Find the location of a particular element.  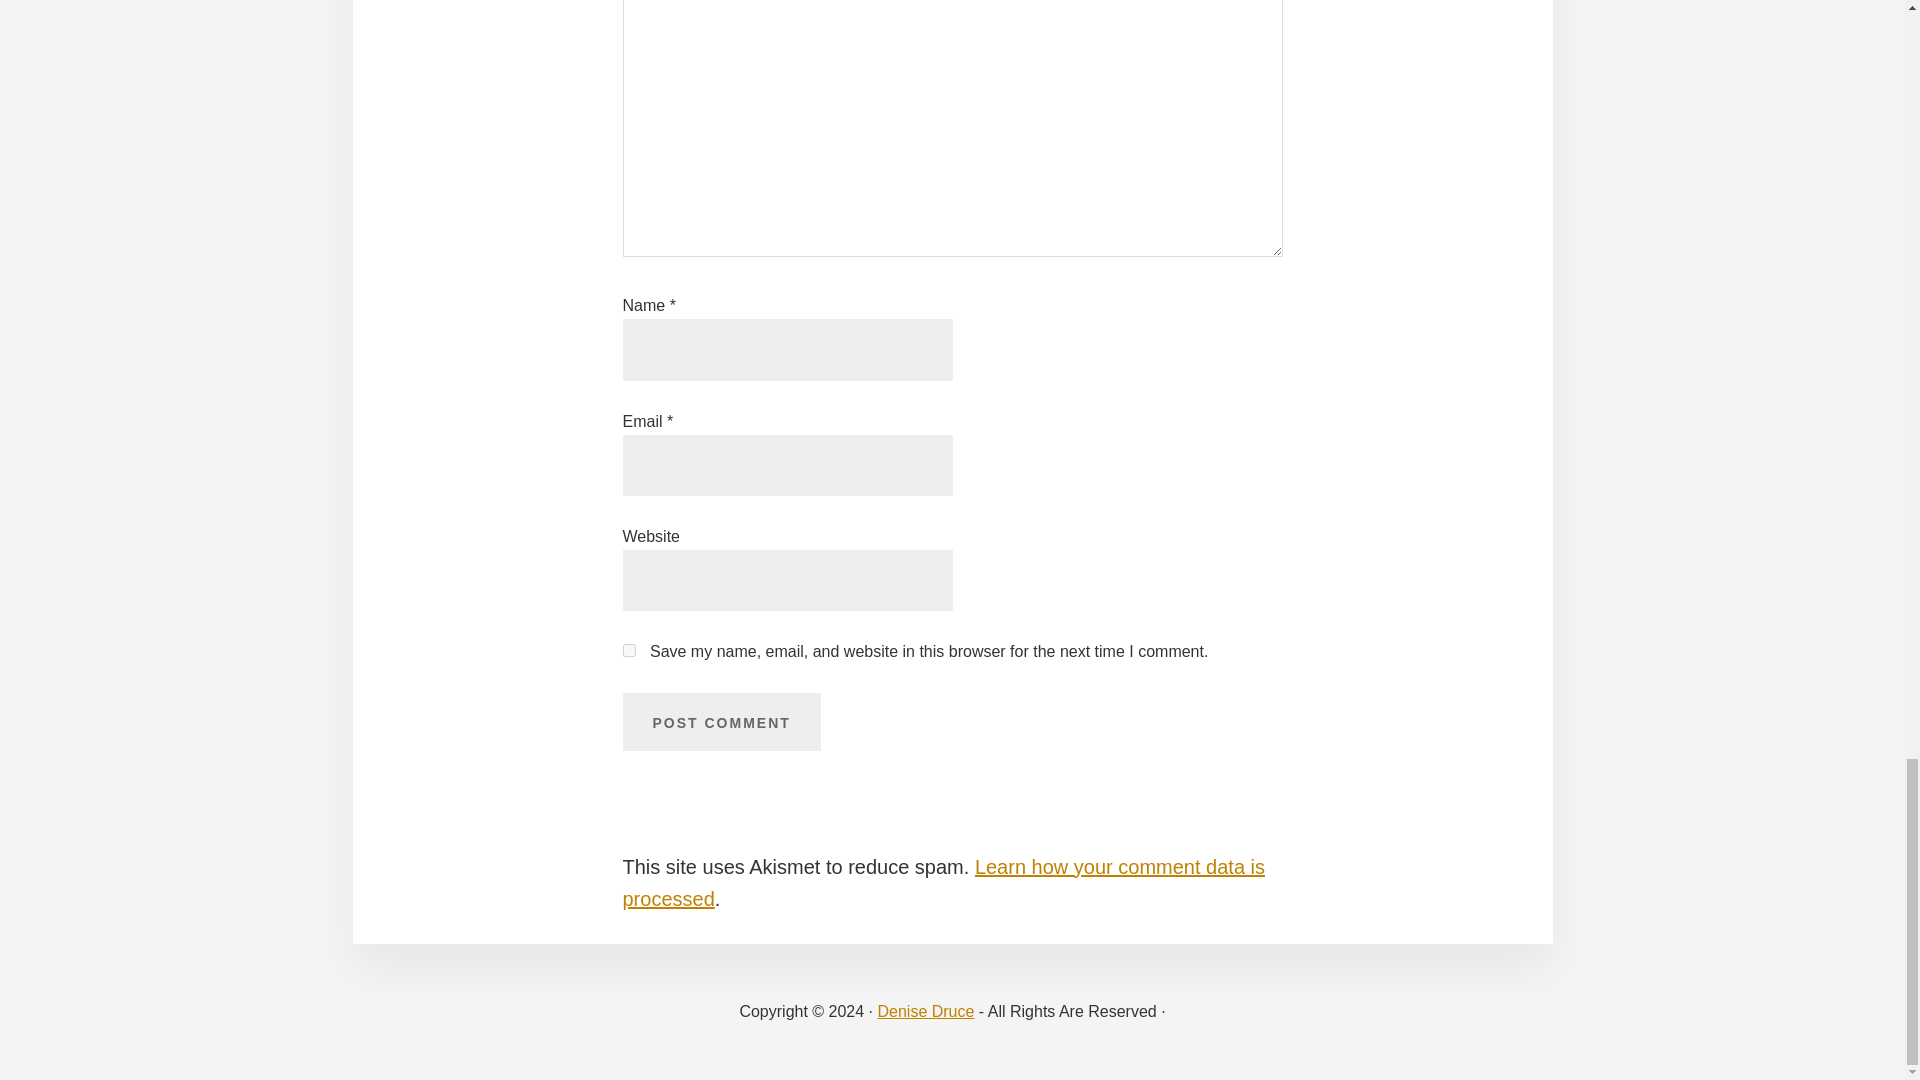

Post Comment is located at coordinates (720, 722).